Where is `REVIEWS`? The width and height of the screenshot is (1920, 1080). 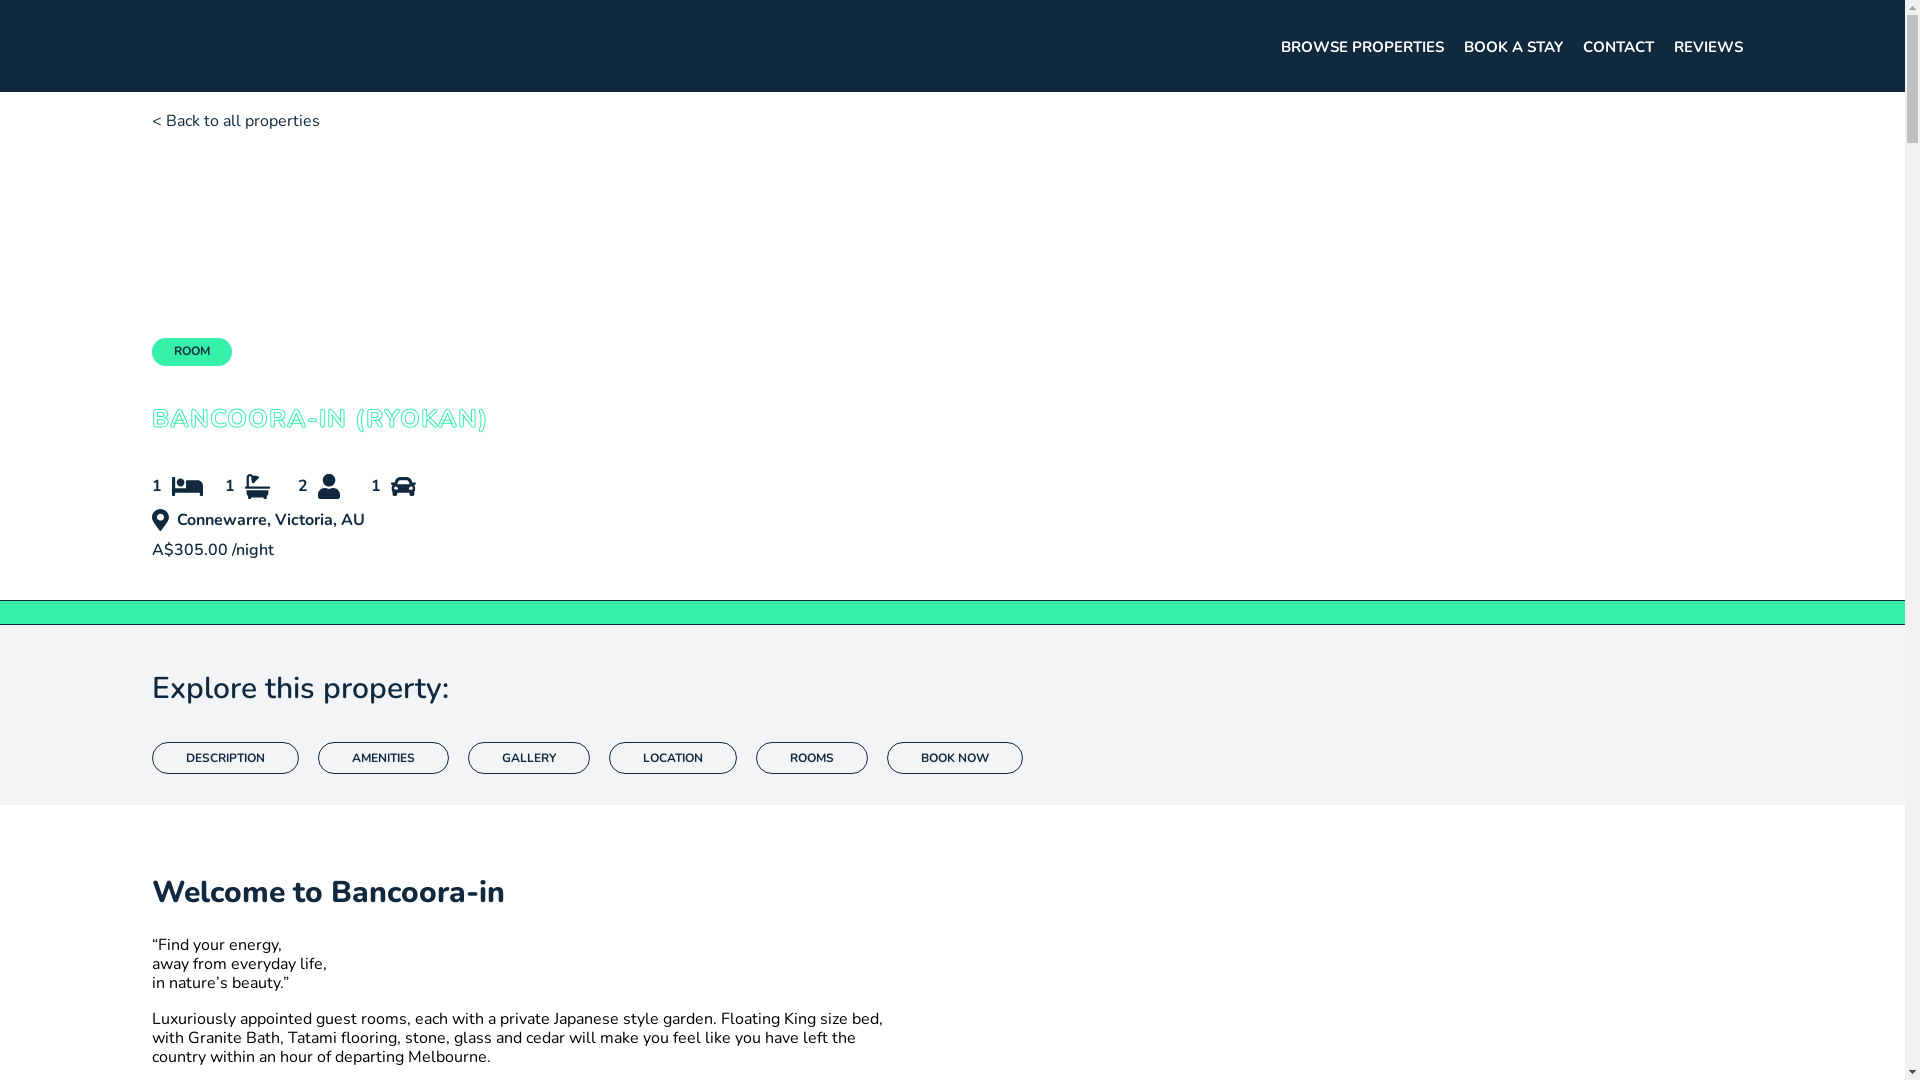
REVIEWS is located at coordinates (1708, 47).